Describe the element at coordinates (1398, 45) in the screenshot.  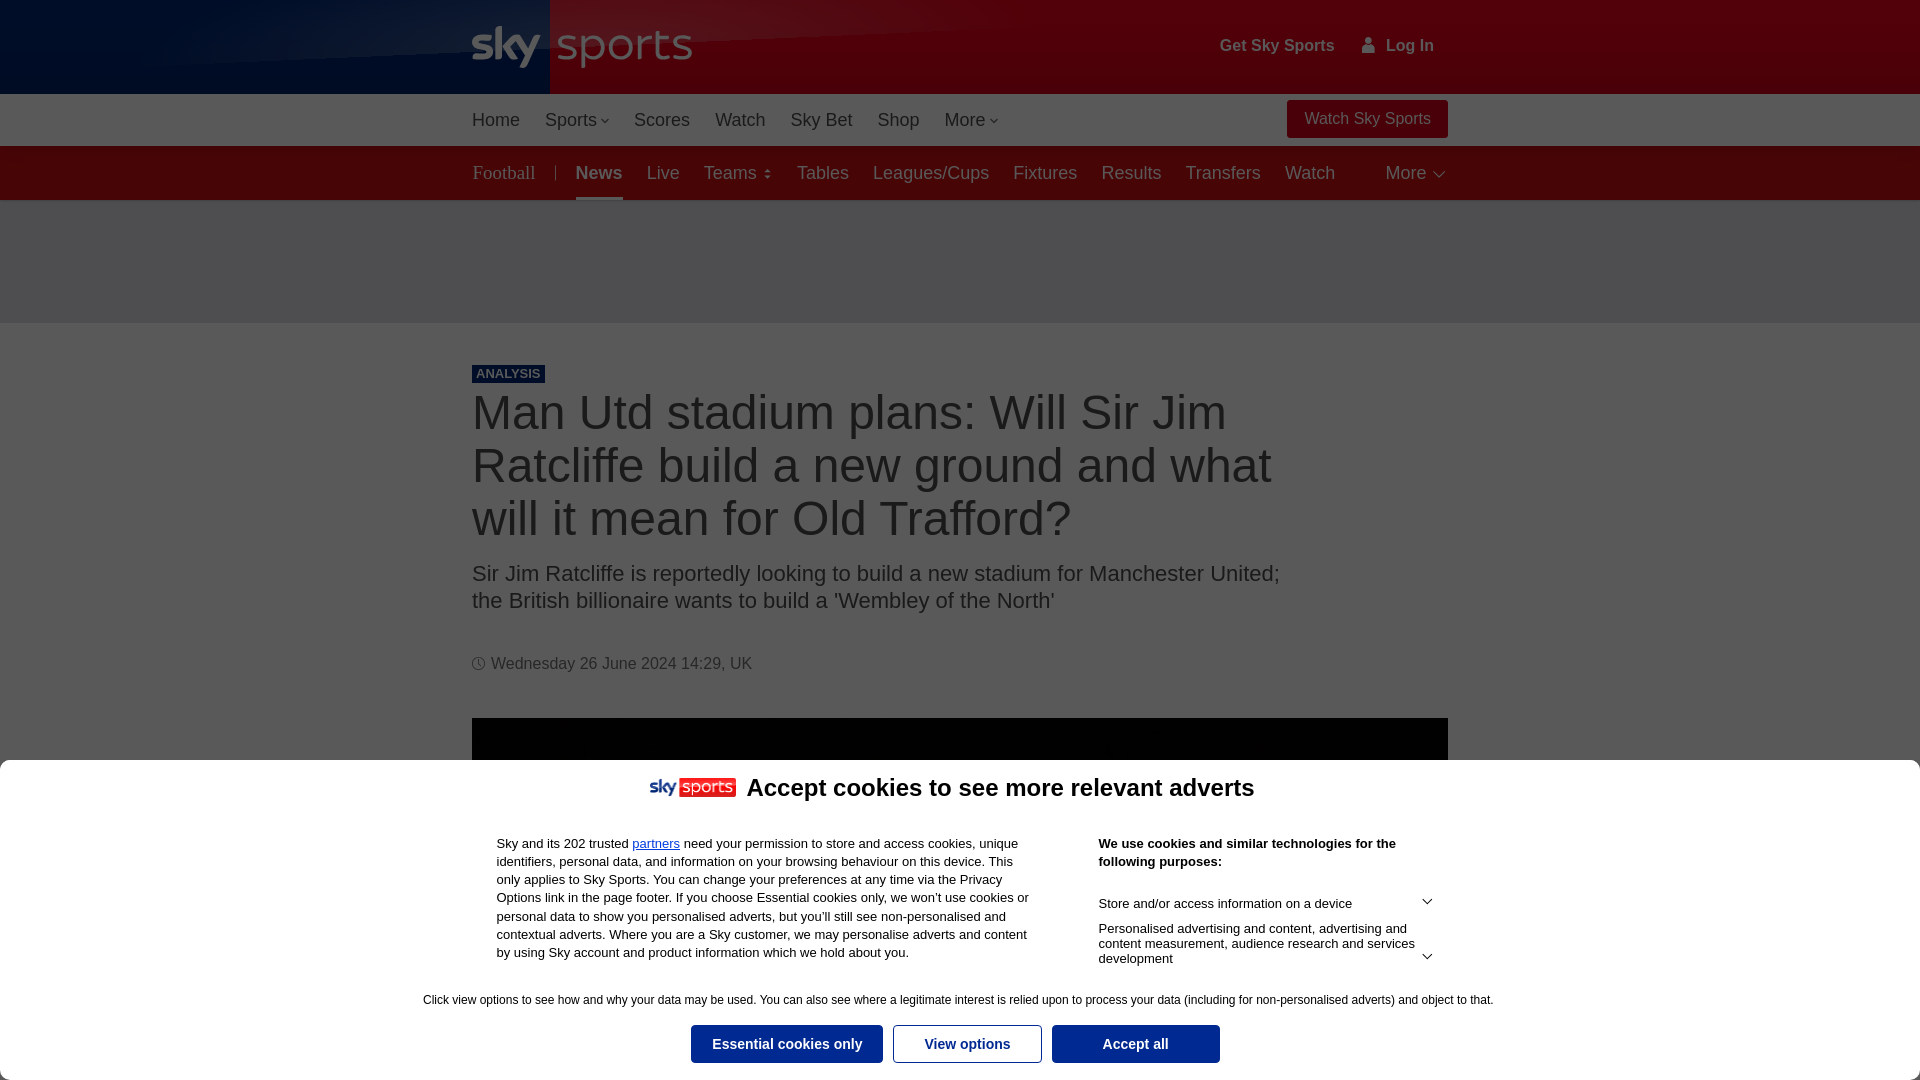
I see `Log In` at that location.